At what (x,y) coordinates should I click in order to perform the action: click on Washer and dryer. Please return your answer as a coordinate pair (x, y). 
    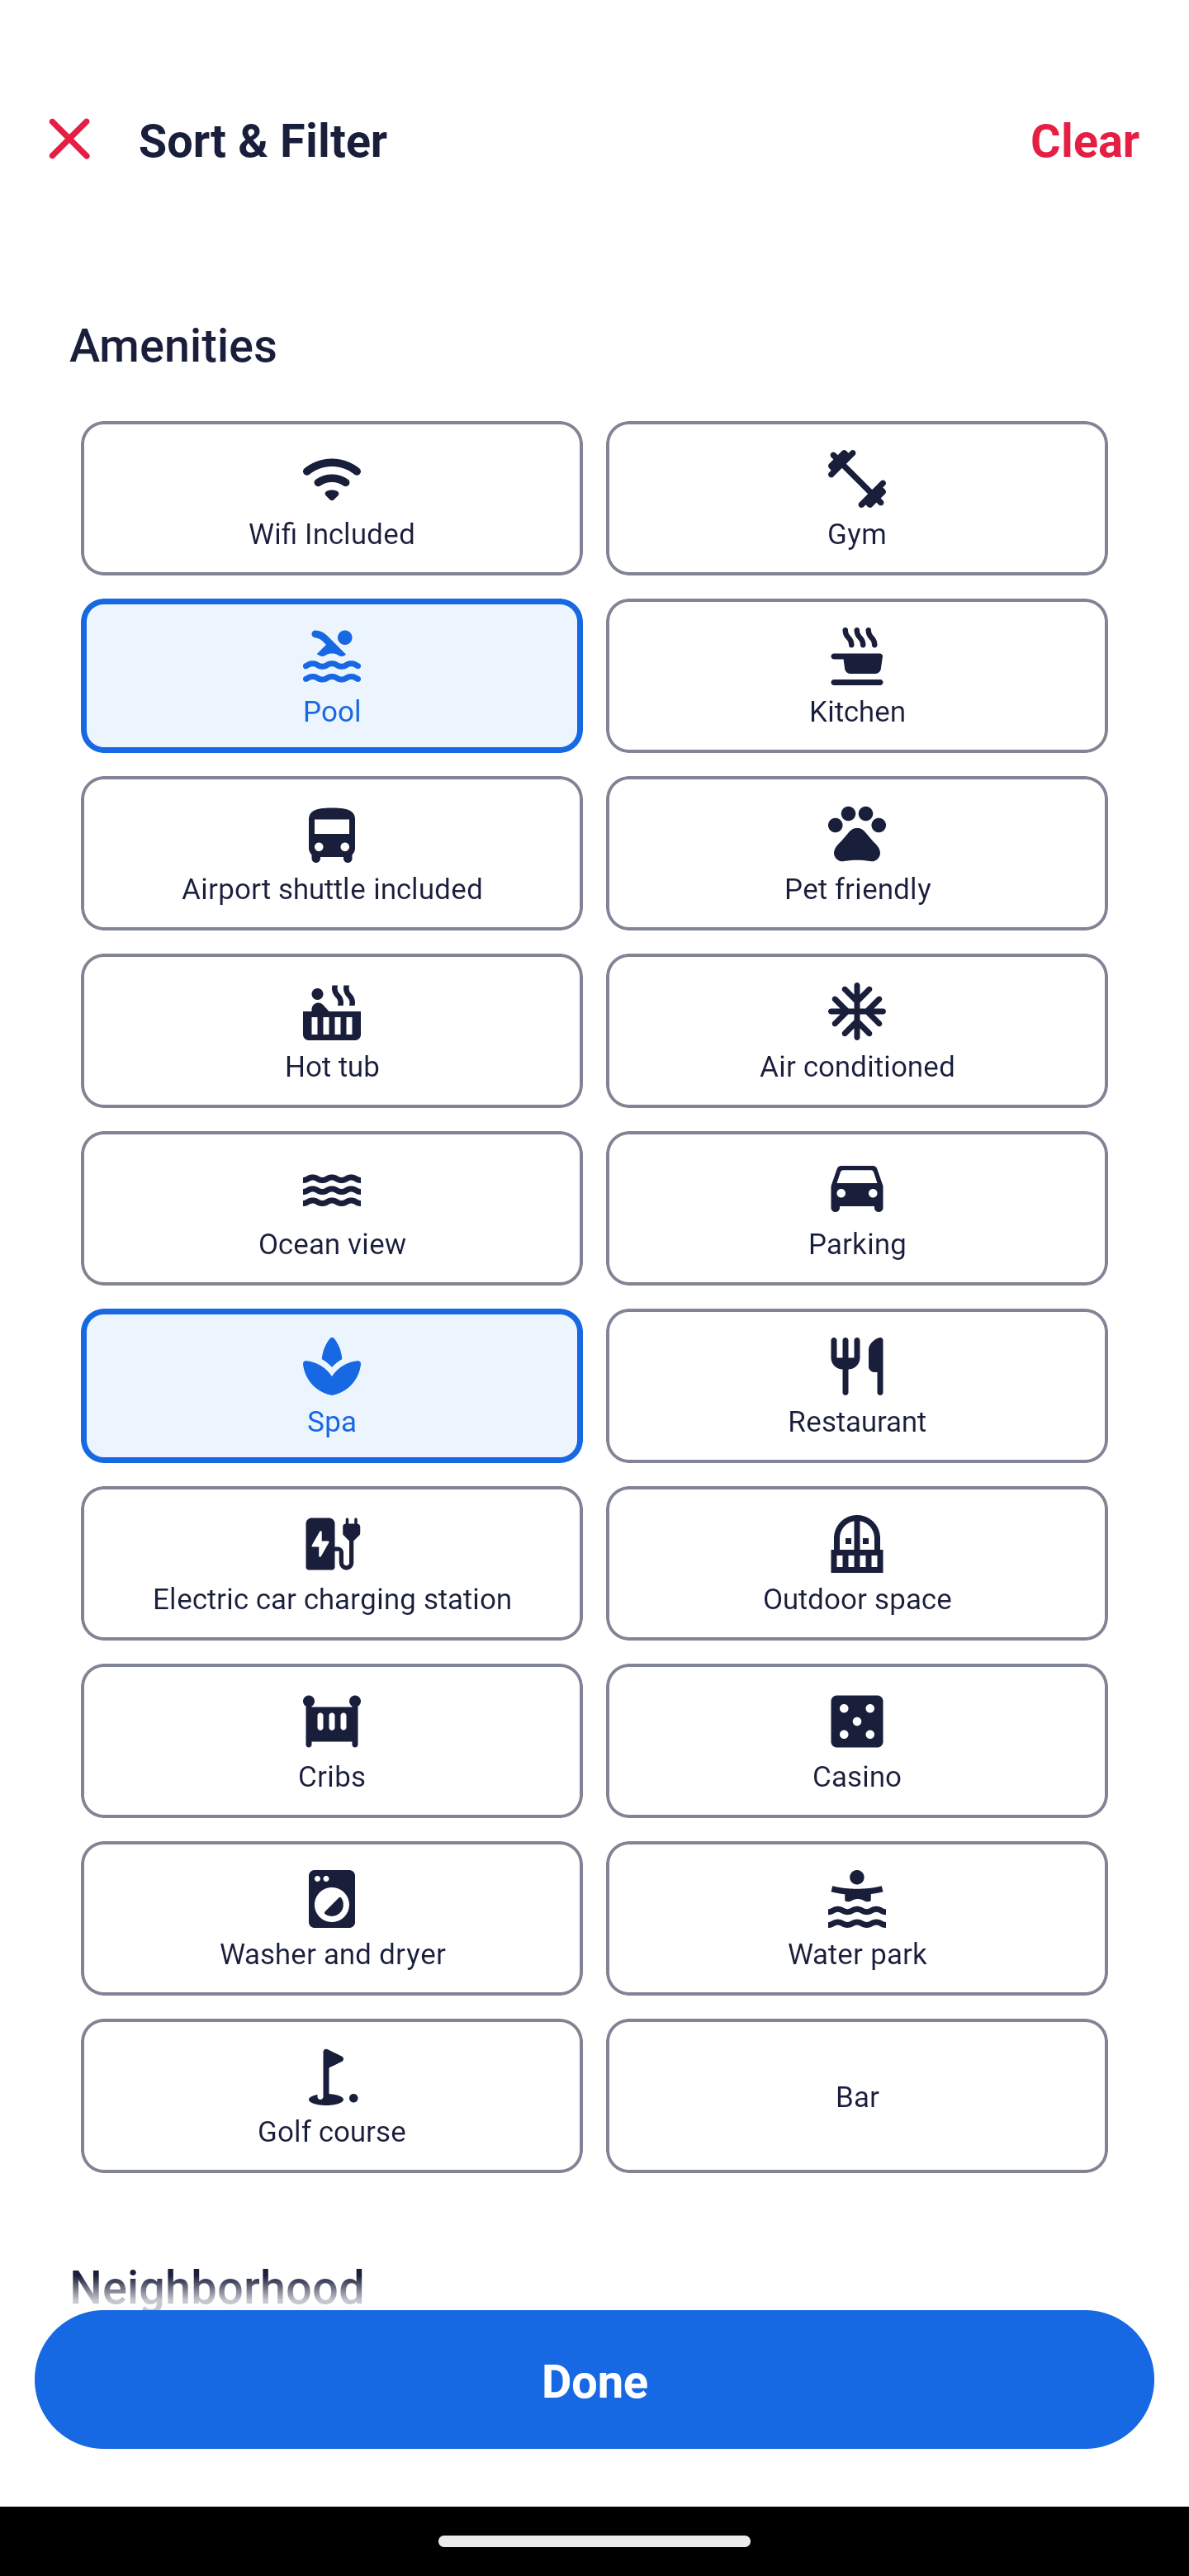
    Looking at the image, I should click on (331, 1919).